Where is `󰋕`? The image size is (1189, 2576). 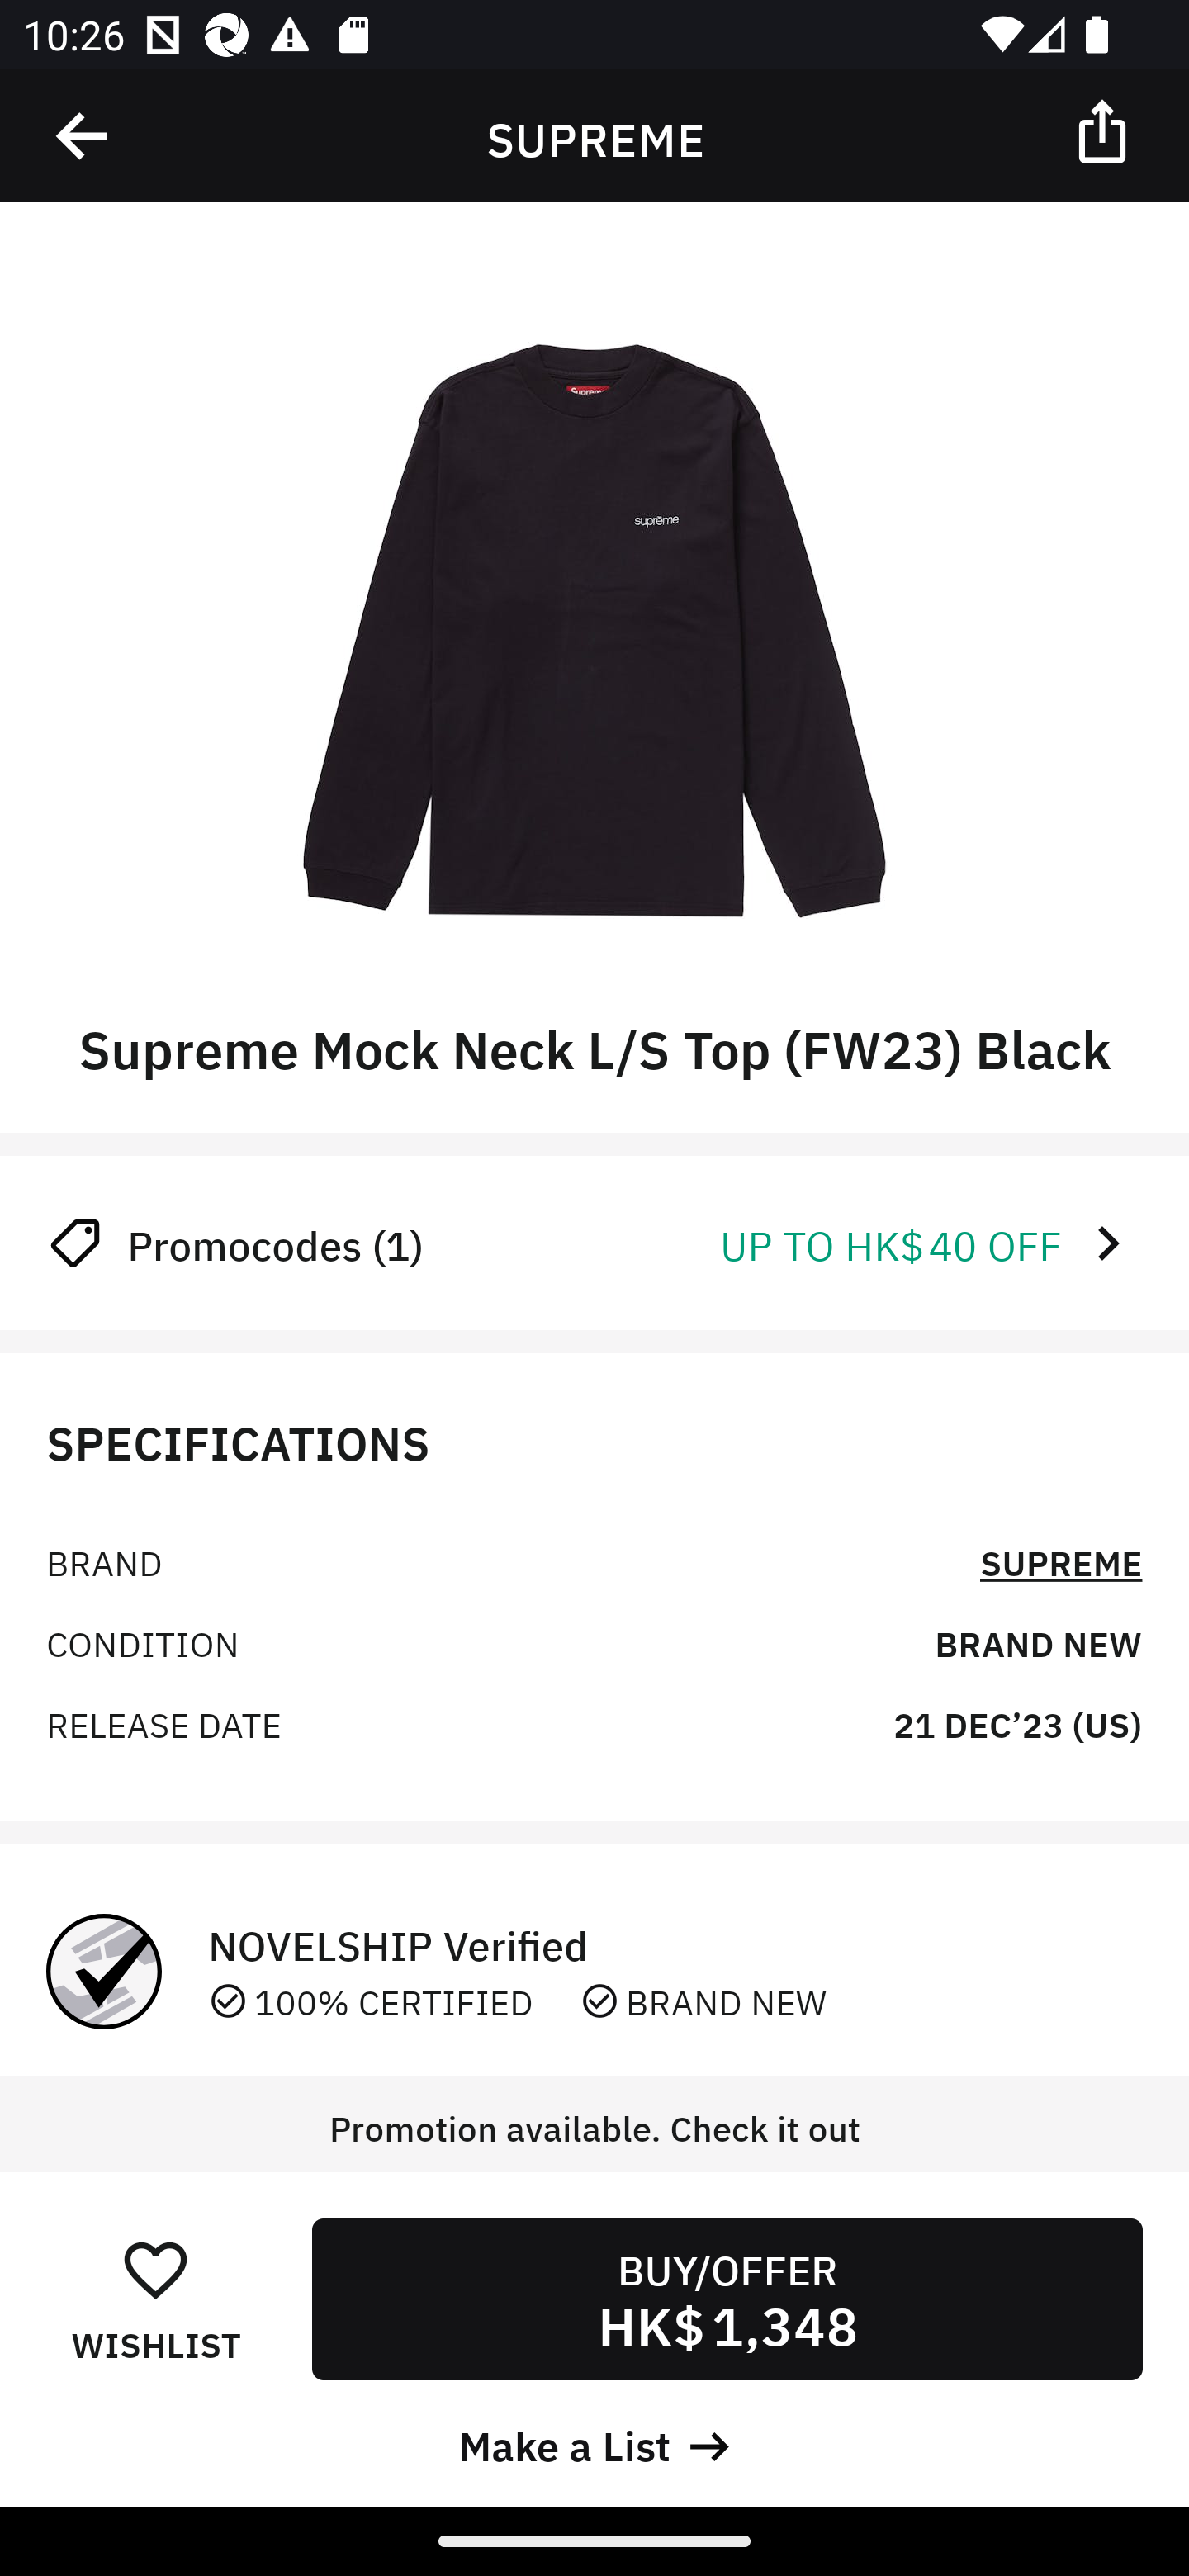 󰋕 is located at coordinates (155, 2269).